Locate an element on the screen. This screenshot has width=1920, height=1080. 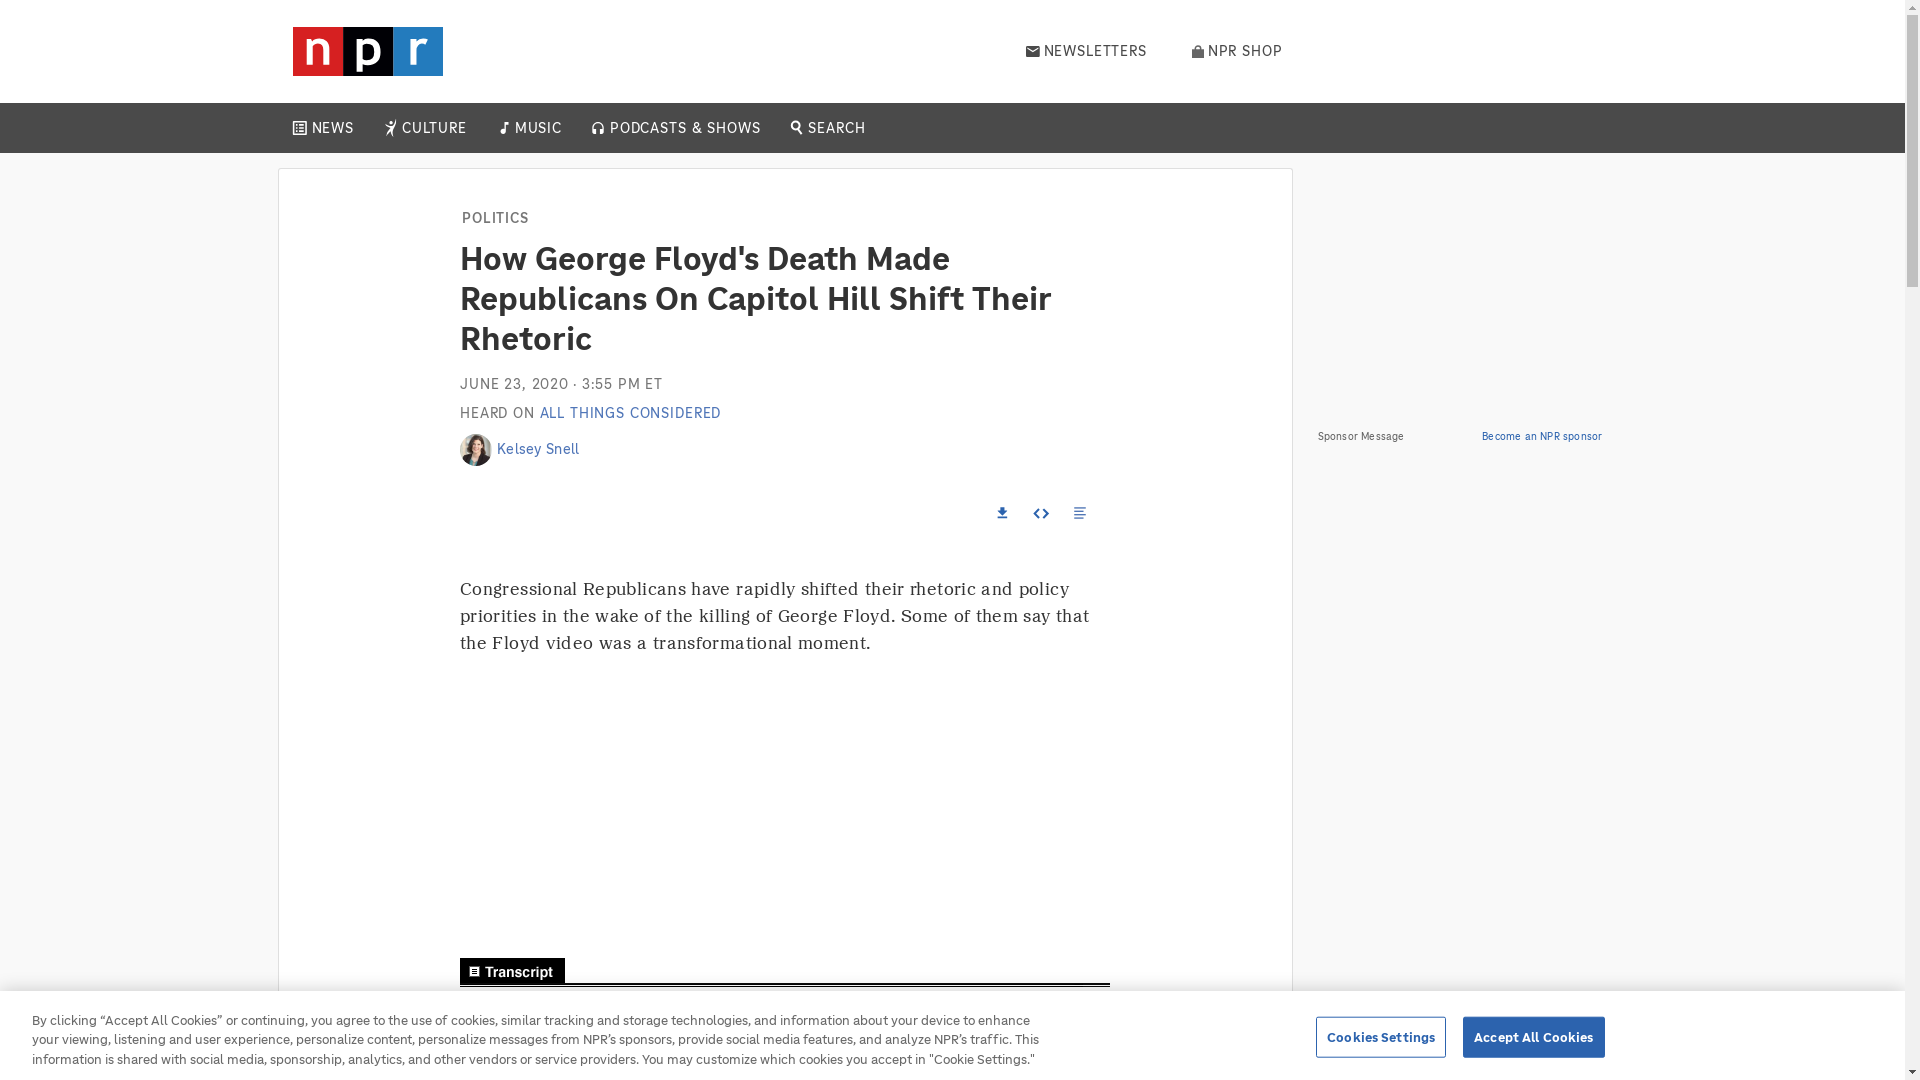
NPR SHOP is located at coordinates (1237, 51).